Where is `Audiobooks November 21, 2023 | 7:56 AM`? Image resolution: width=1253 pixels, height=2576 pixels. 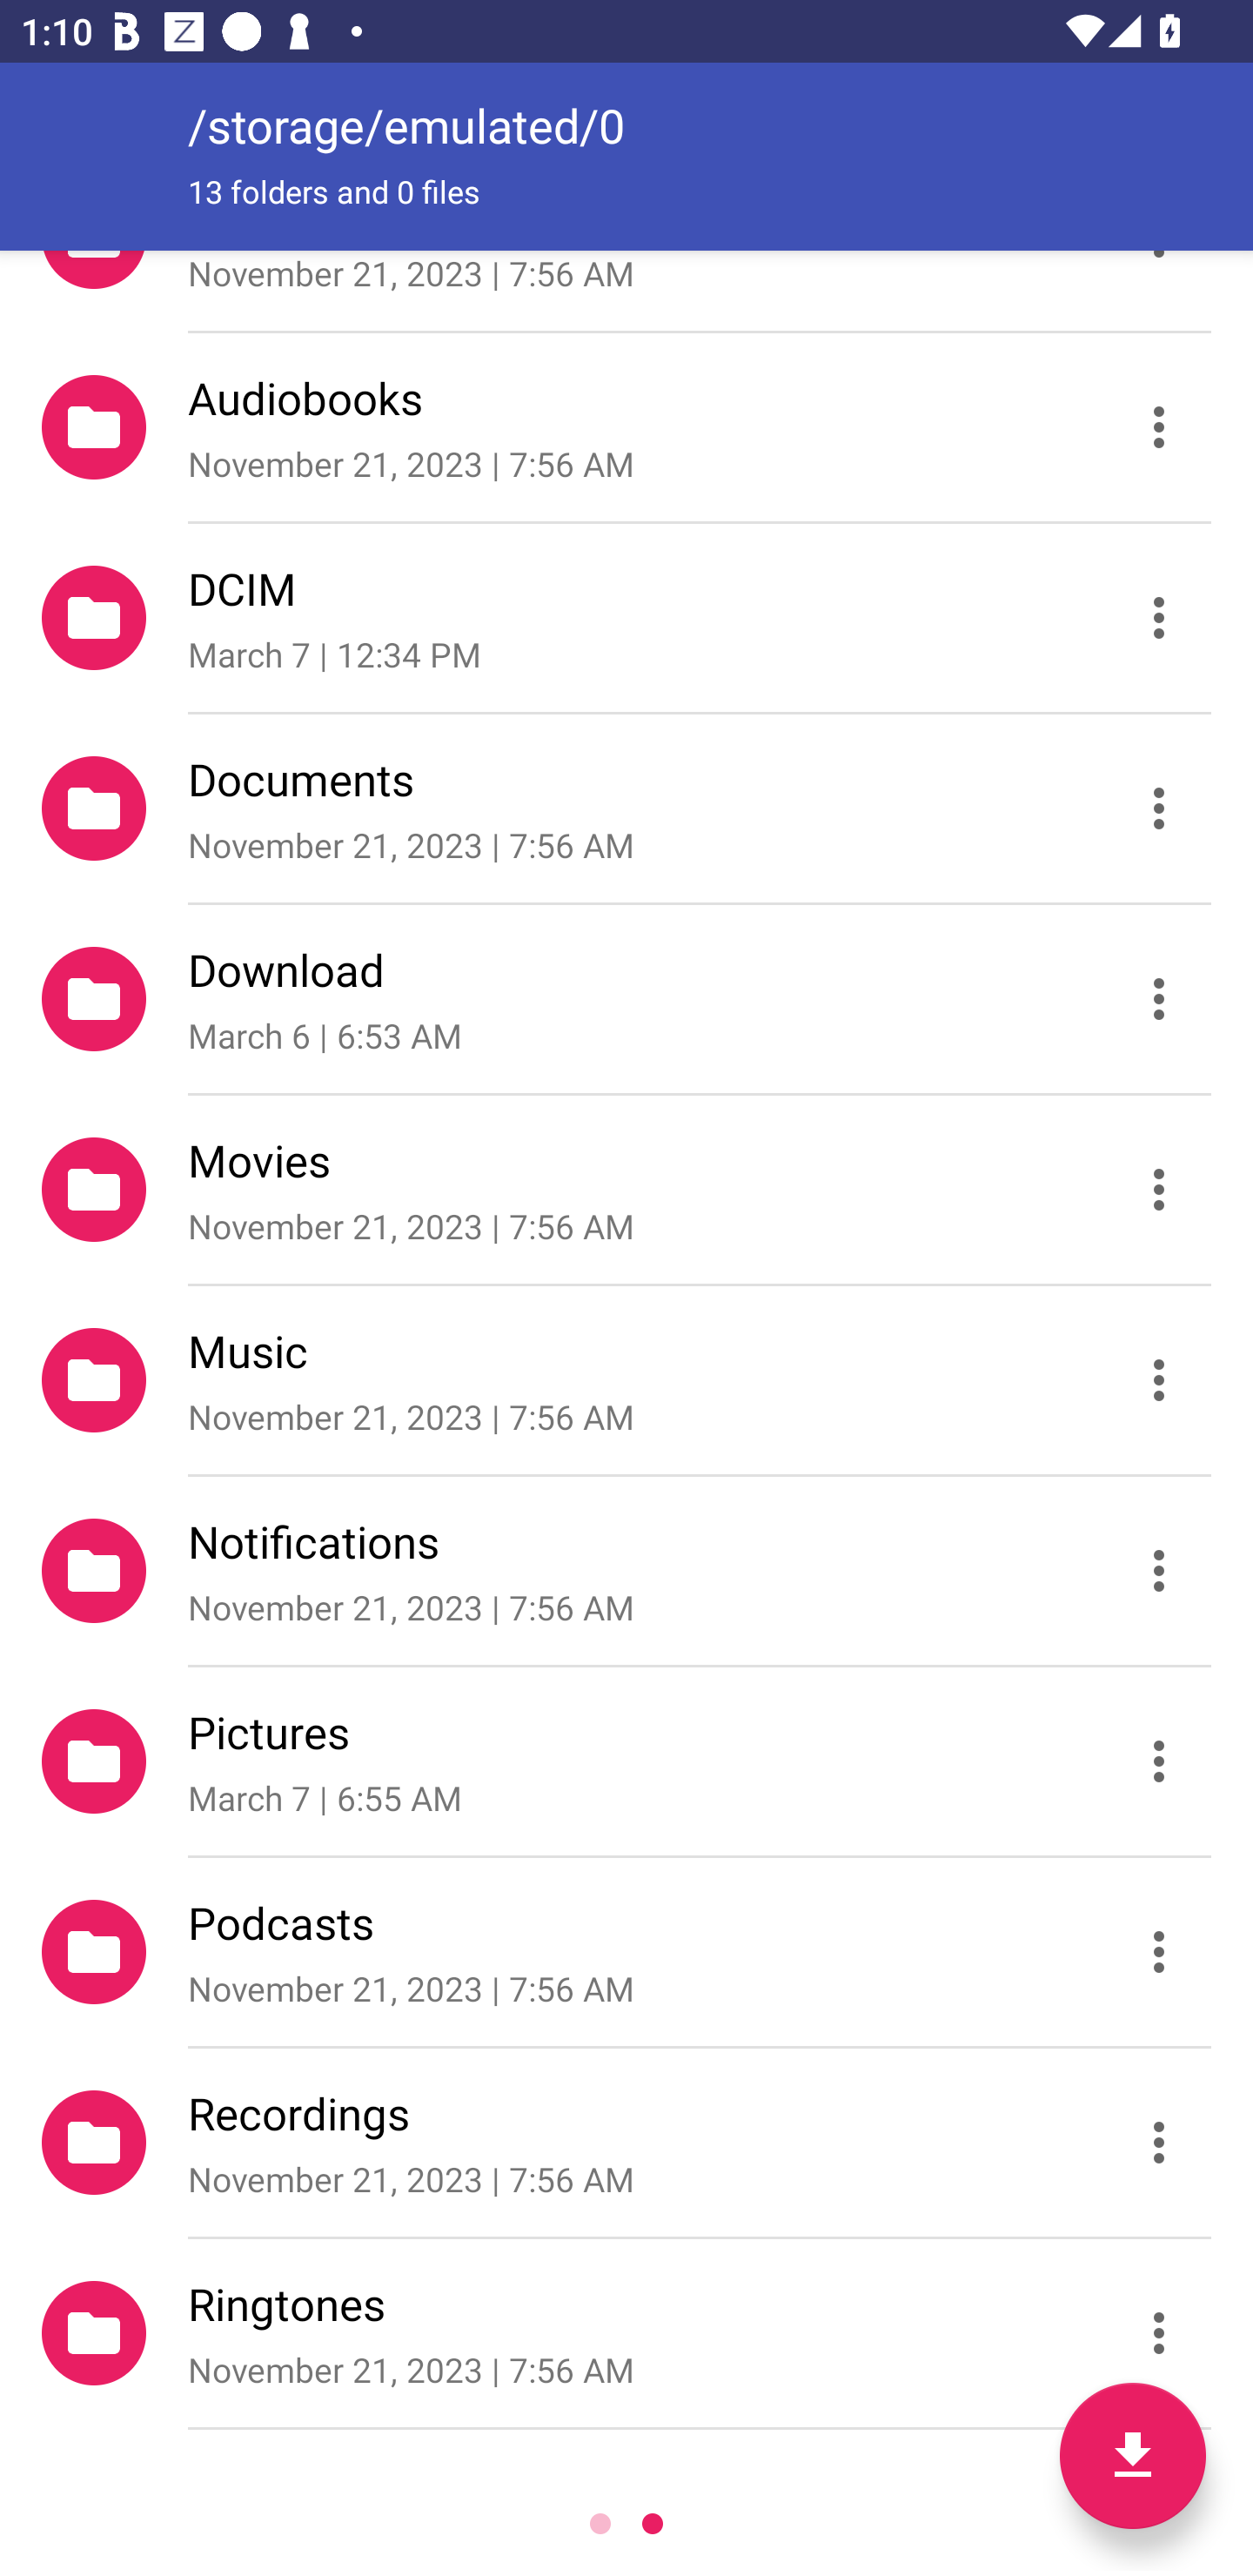 Audiobooks November 21, 2023 | 7:56 AM is located at coordinates (626, 426).